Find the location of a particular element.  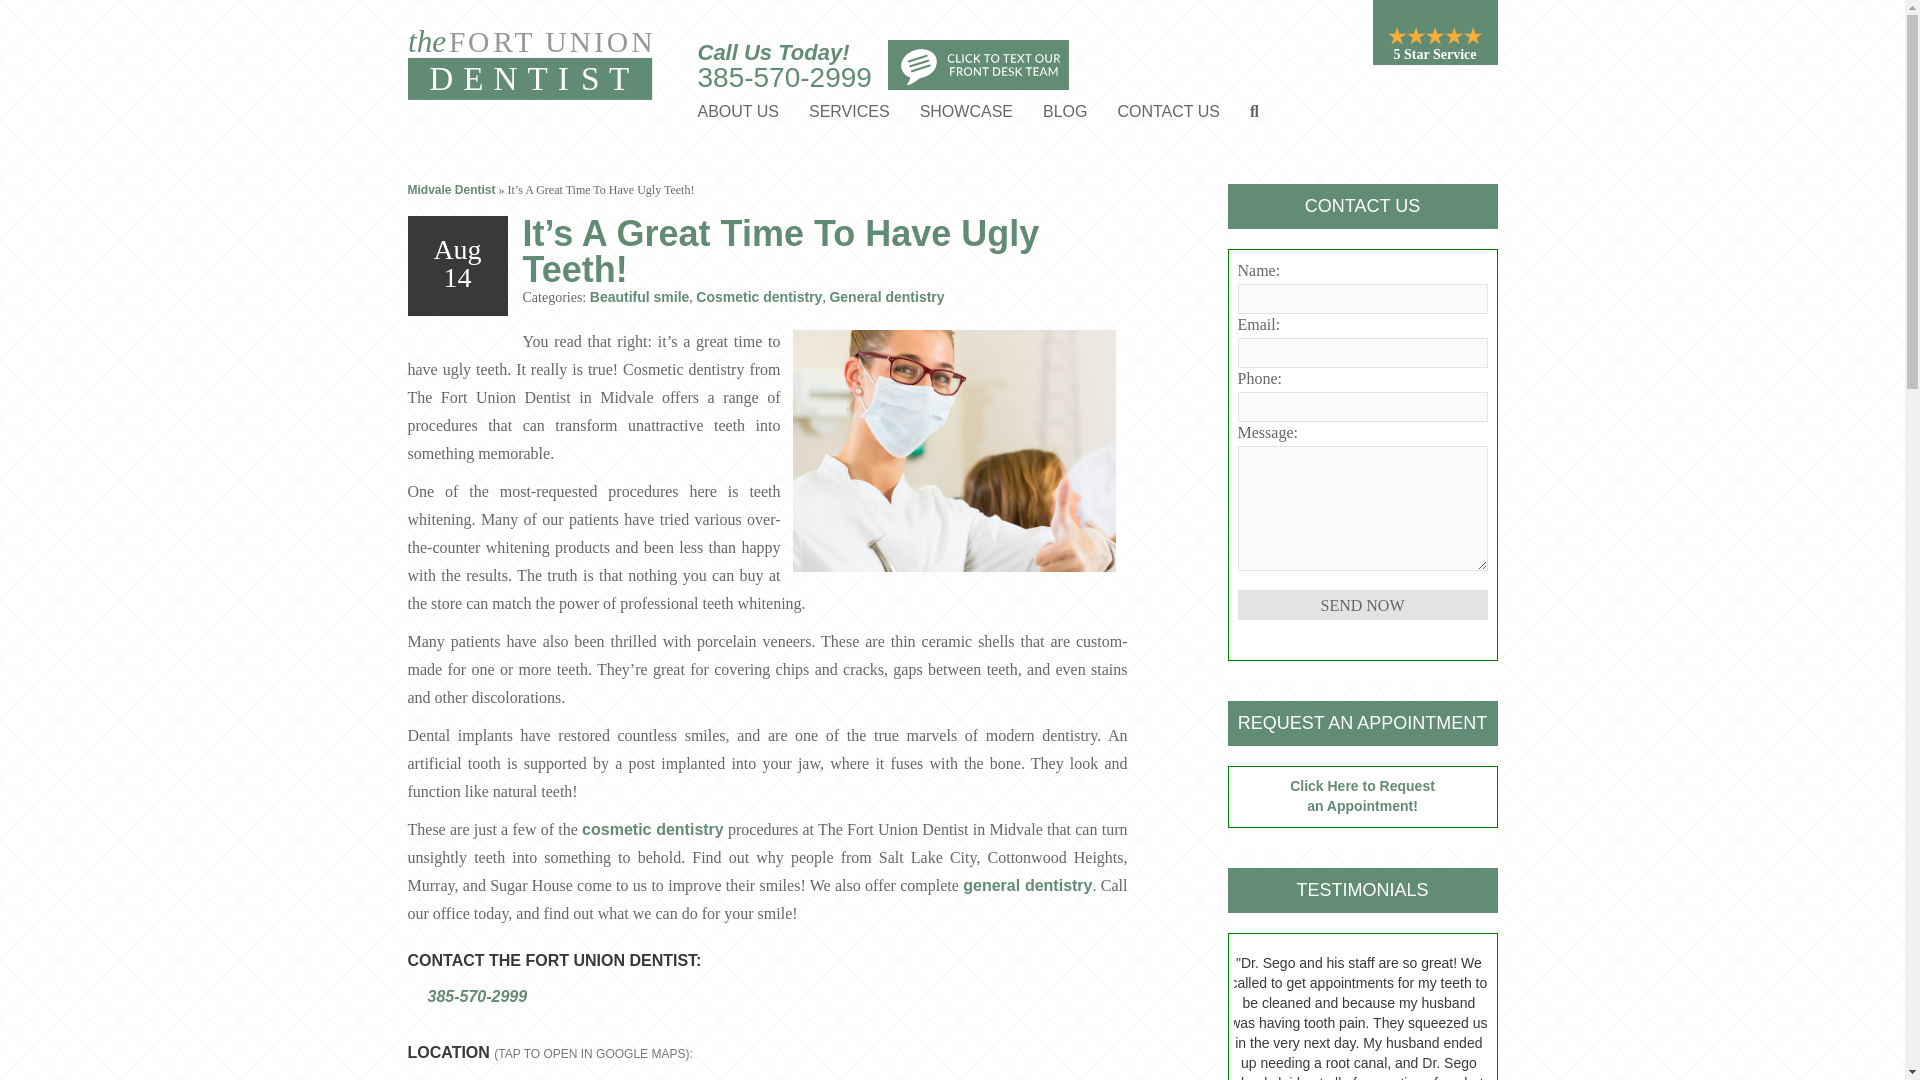

SERVICES is located at coordinates (849, 114).